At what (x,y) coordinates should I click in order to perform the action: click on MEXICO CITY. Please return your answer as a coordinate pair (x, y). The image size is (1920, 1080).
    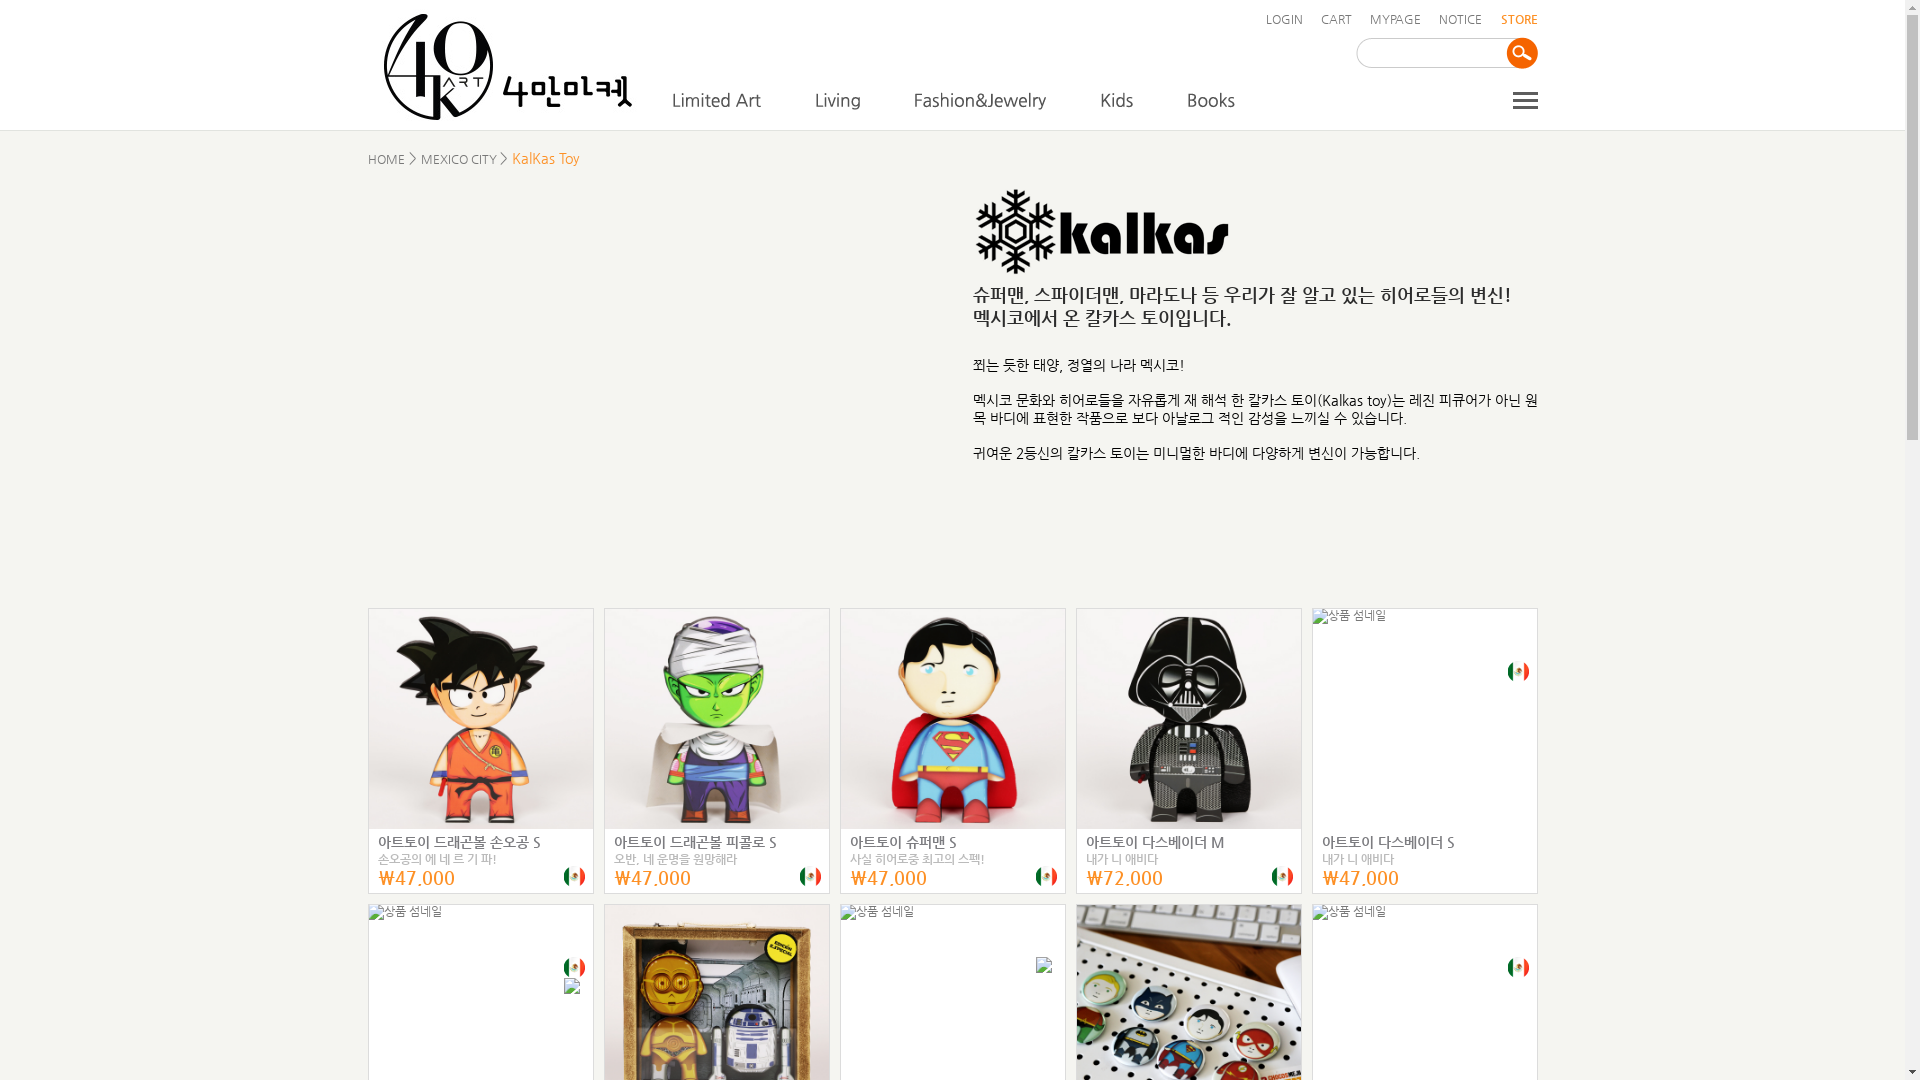
    Looking at the image, I should click on (460, 159).